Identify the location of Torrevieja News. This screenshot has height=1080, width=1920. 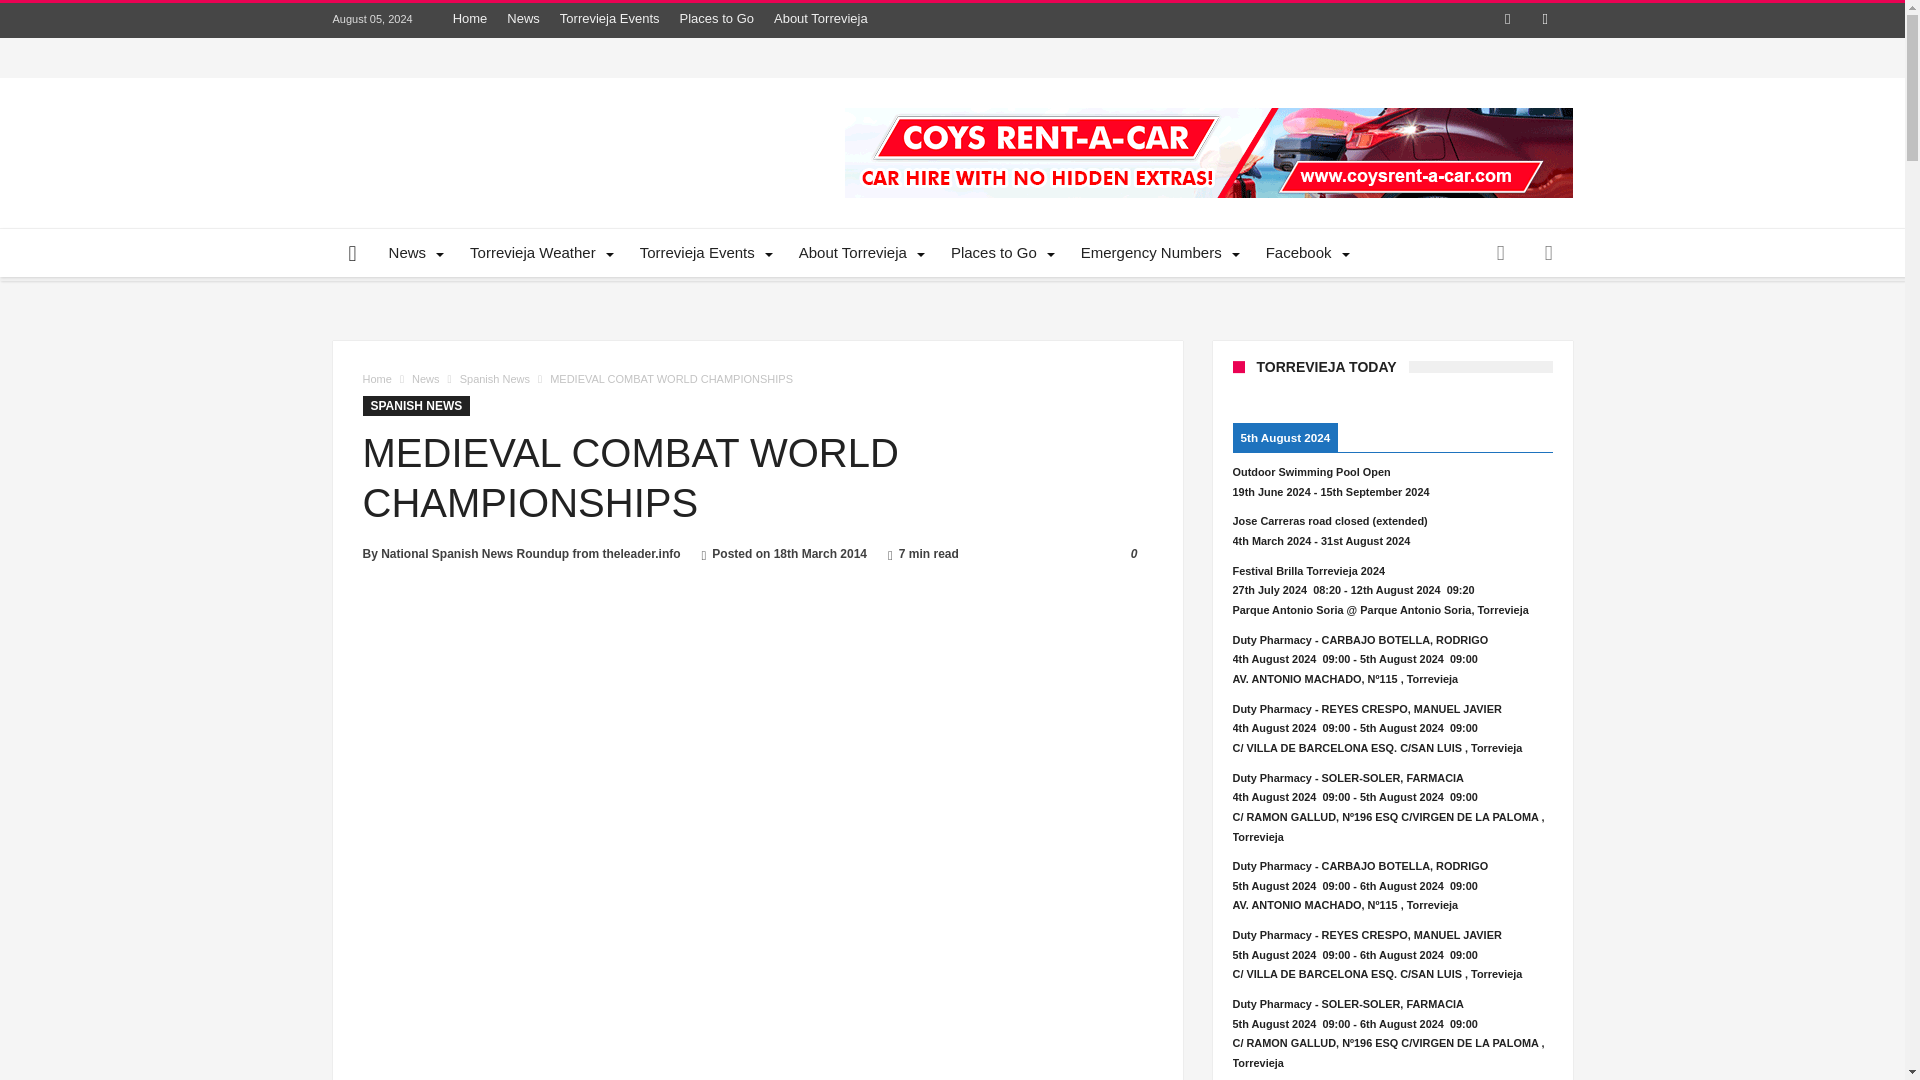
(414, 252).